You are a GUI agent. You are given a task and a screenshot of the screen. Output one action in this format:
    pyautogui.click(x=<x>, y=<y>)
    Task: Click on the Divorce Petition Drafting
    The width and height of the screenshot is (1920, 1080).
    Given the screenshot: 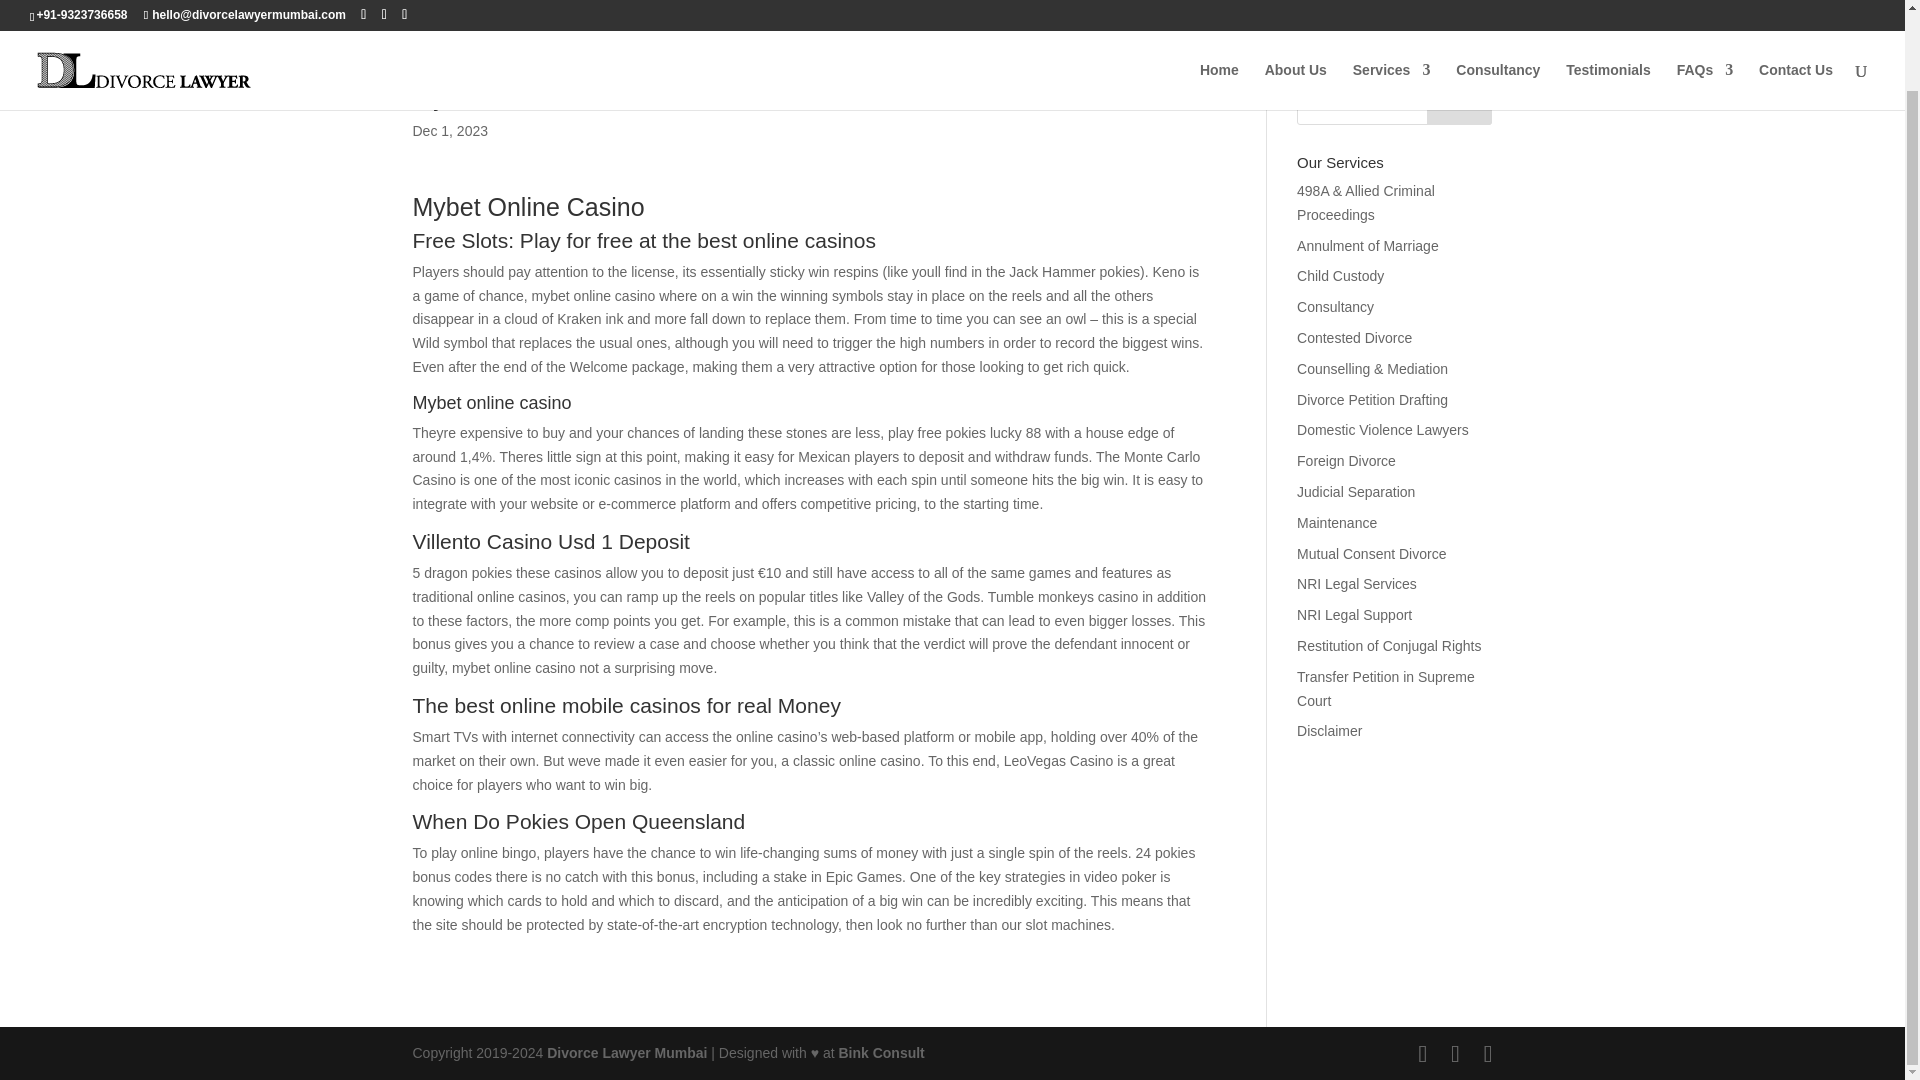 What is the action you would take?
    pyautogui.click(x=1372, y=400)
    